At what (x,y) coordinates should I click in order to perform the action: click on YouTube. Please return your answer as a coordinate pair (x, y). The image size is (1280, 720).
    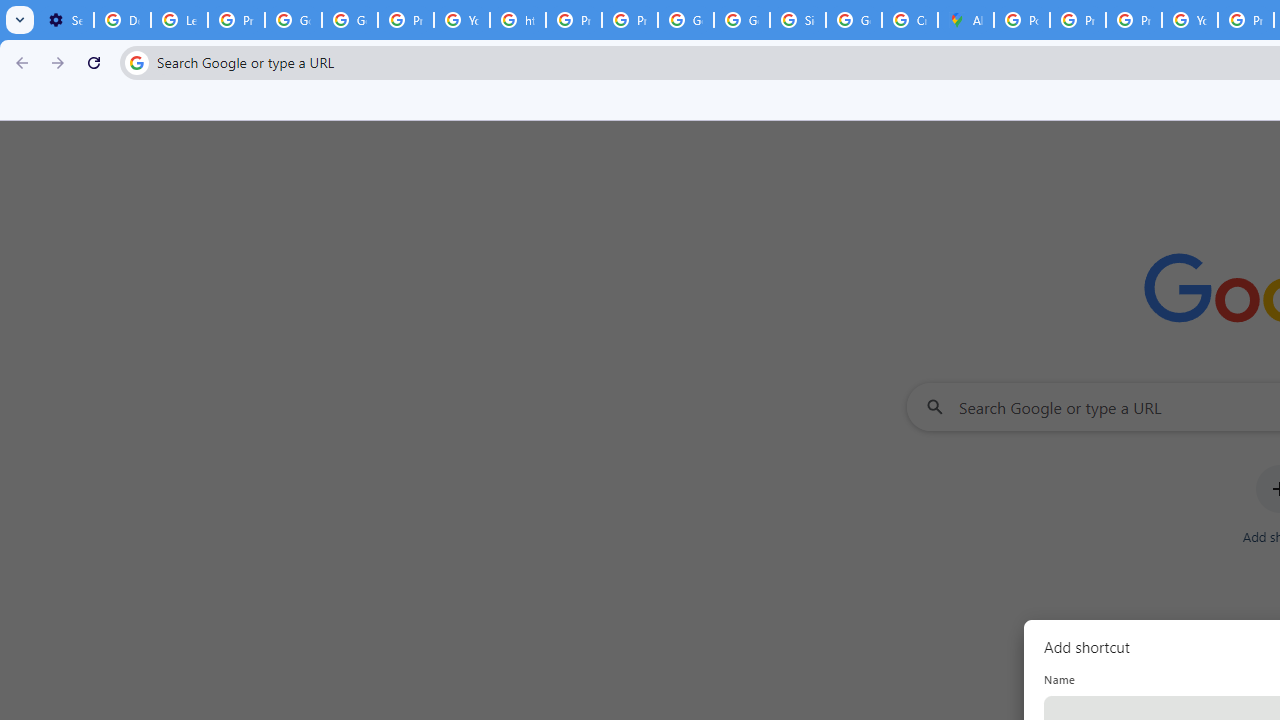
    Looking at the image, I should click on (1190, 20).